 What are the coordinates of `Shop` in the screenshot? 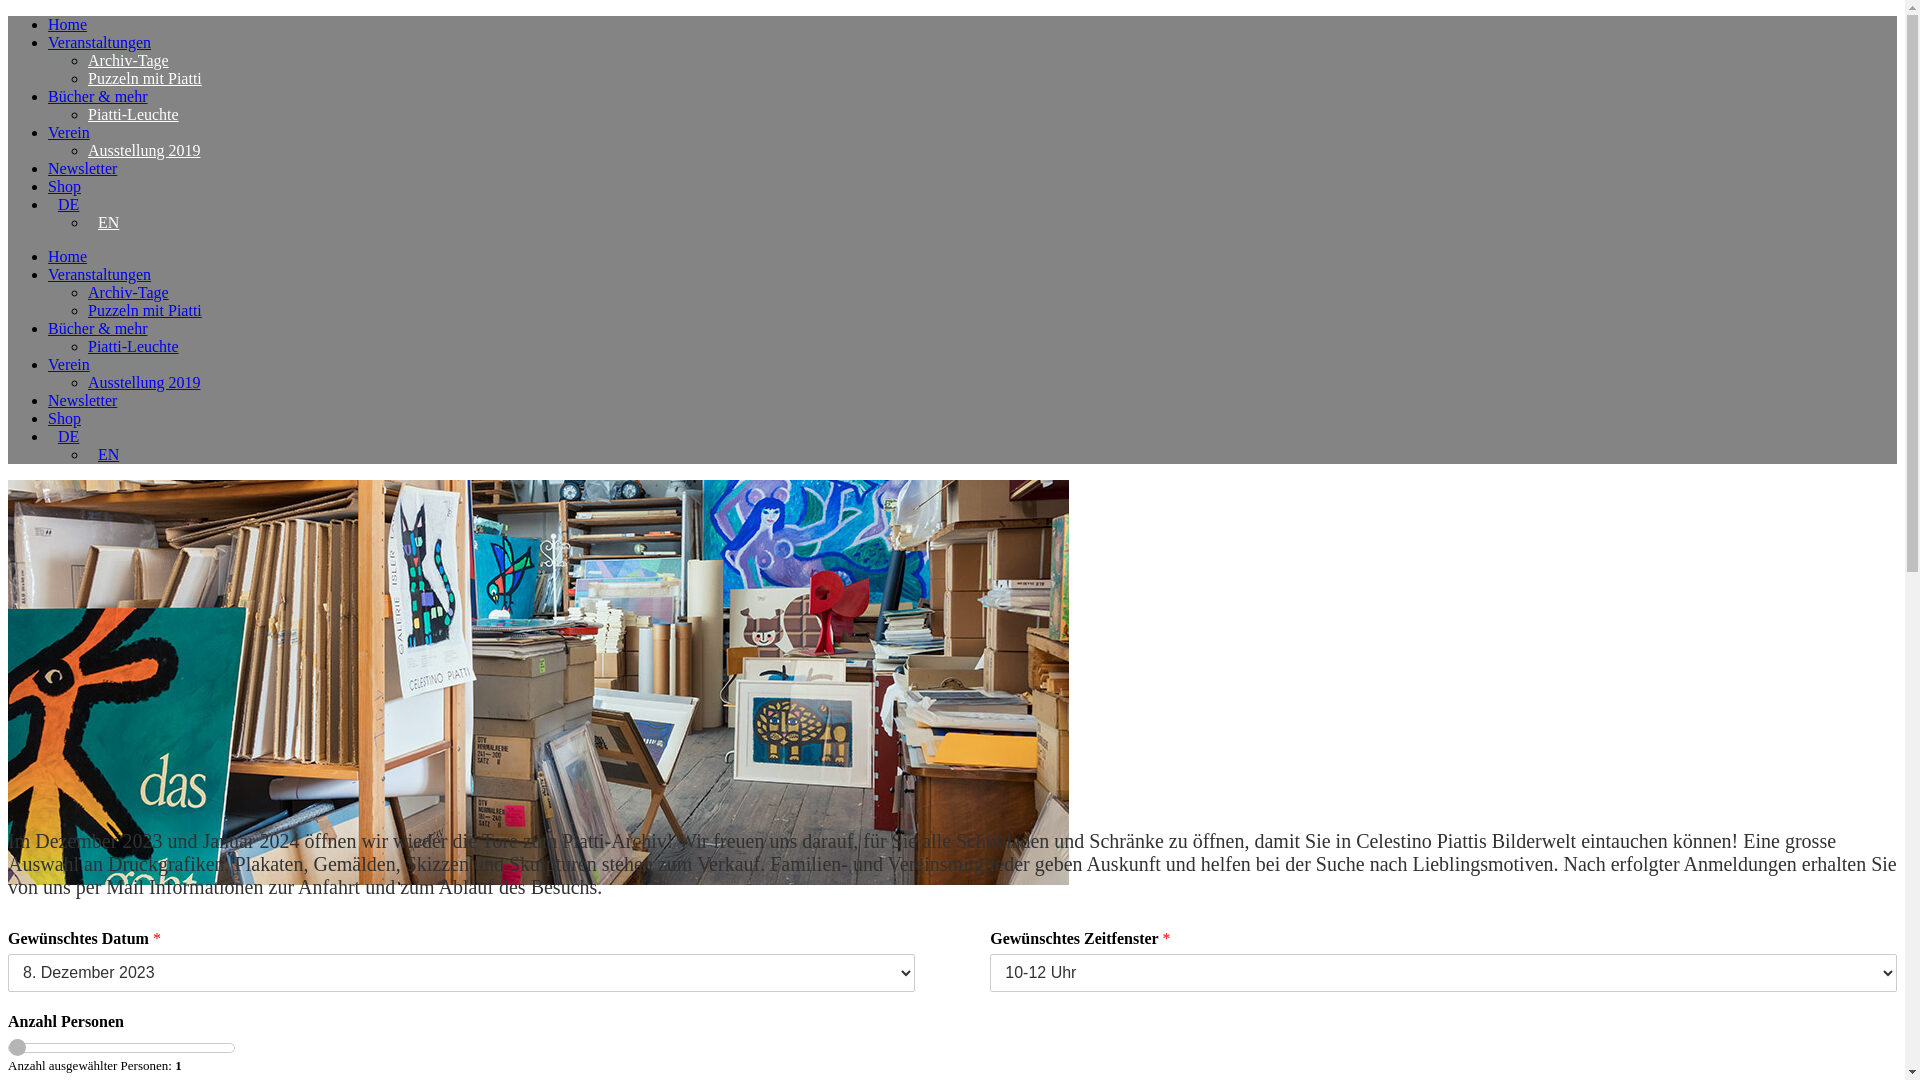 It's located at (64, 186).